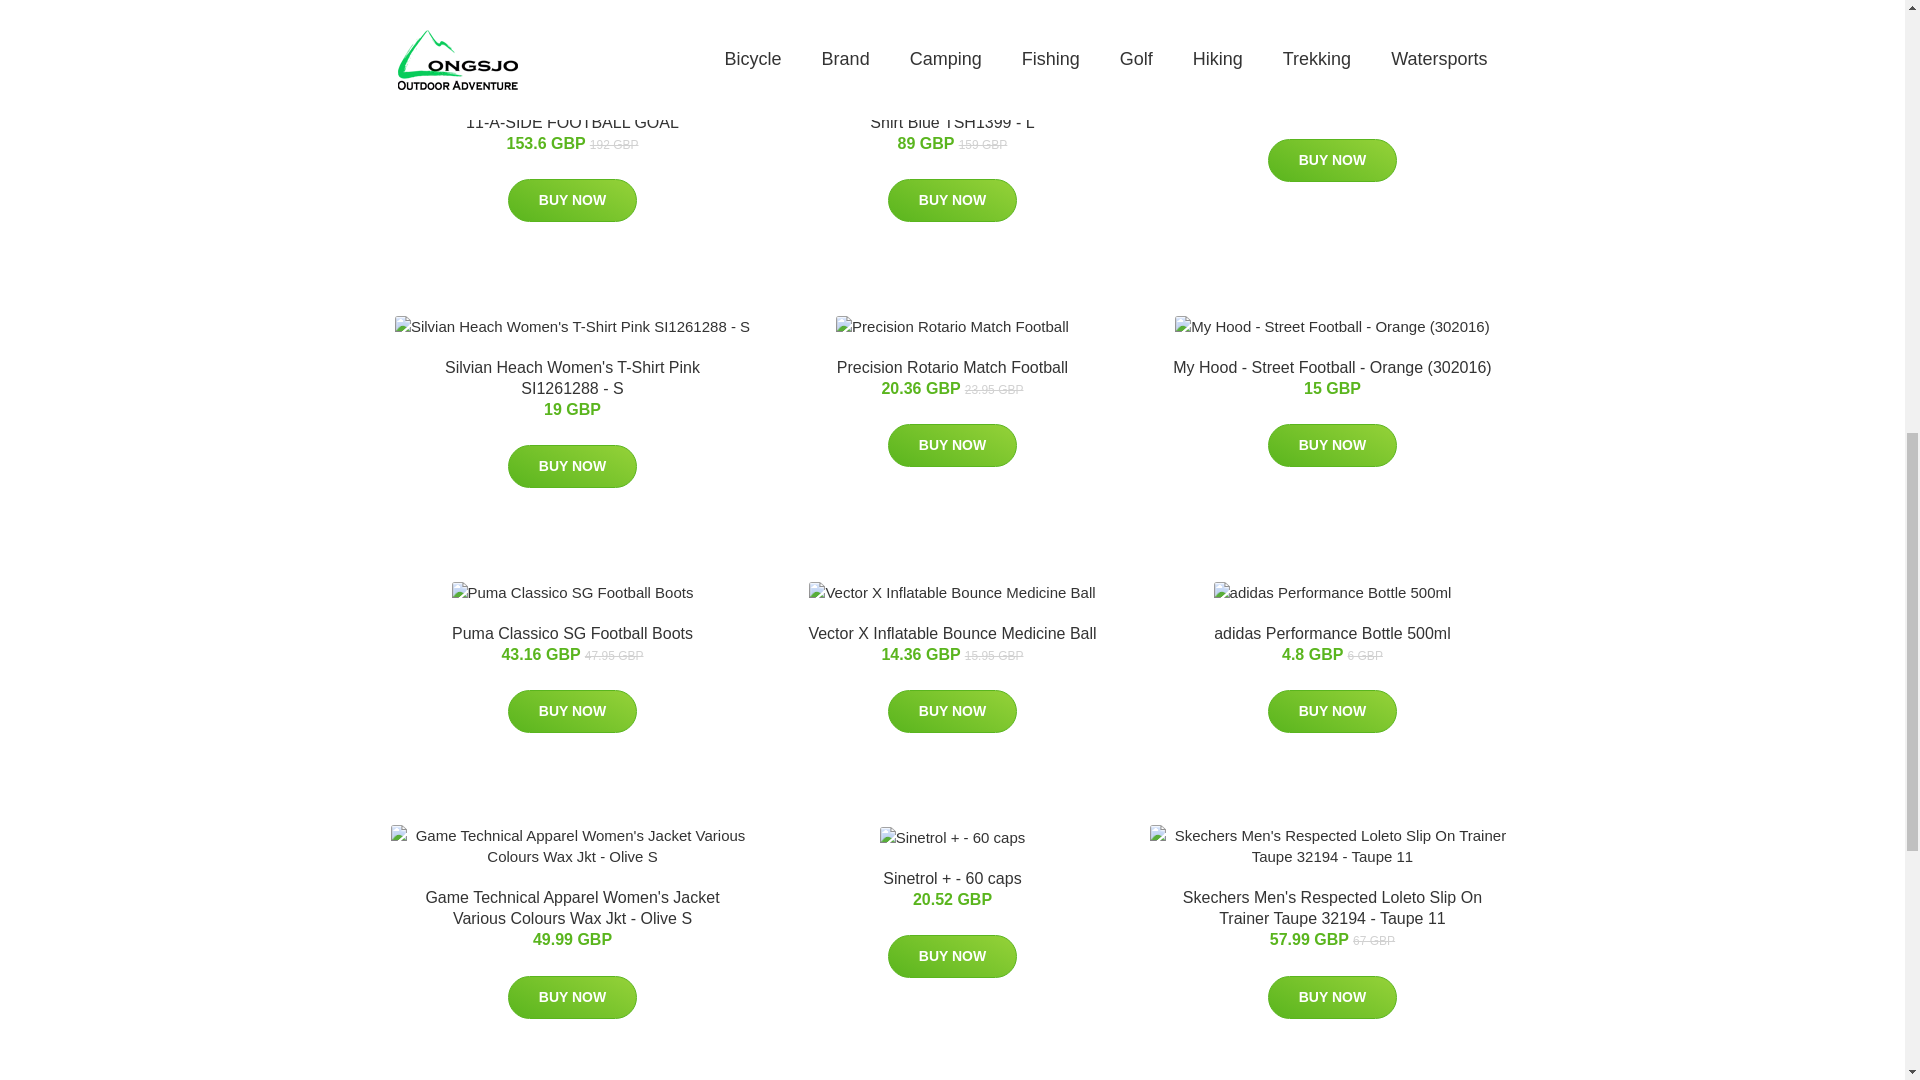 The width and height of the screenshot is (1920, 1080). What do you see at coordinates (952, 445) in the screenshot?
I see `BUY NOW` at bounding box center [952, 445].